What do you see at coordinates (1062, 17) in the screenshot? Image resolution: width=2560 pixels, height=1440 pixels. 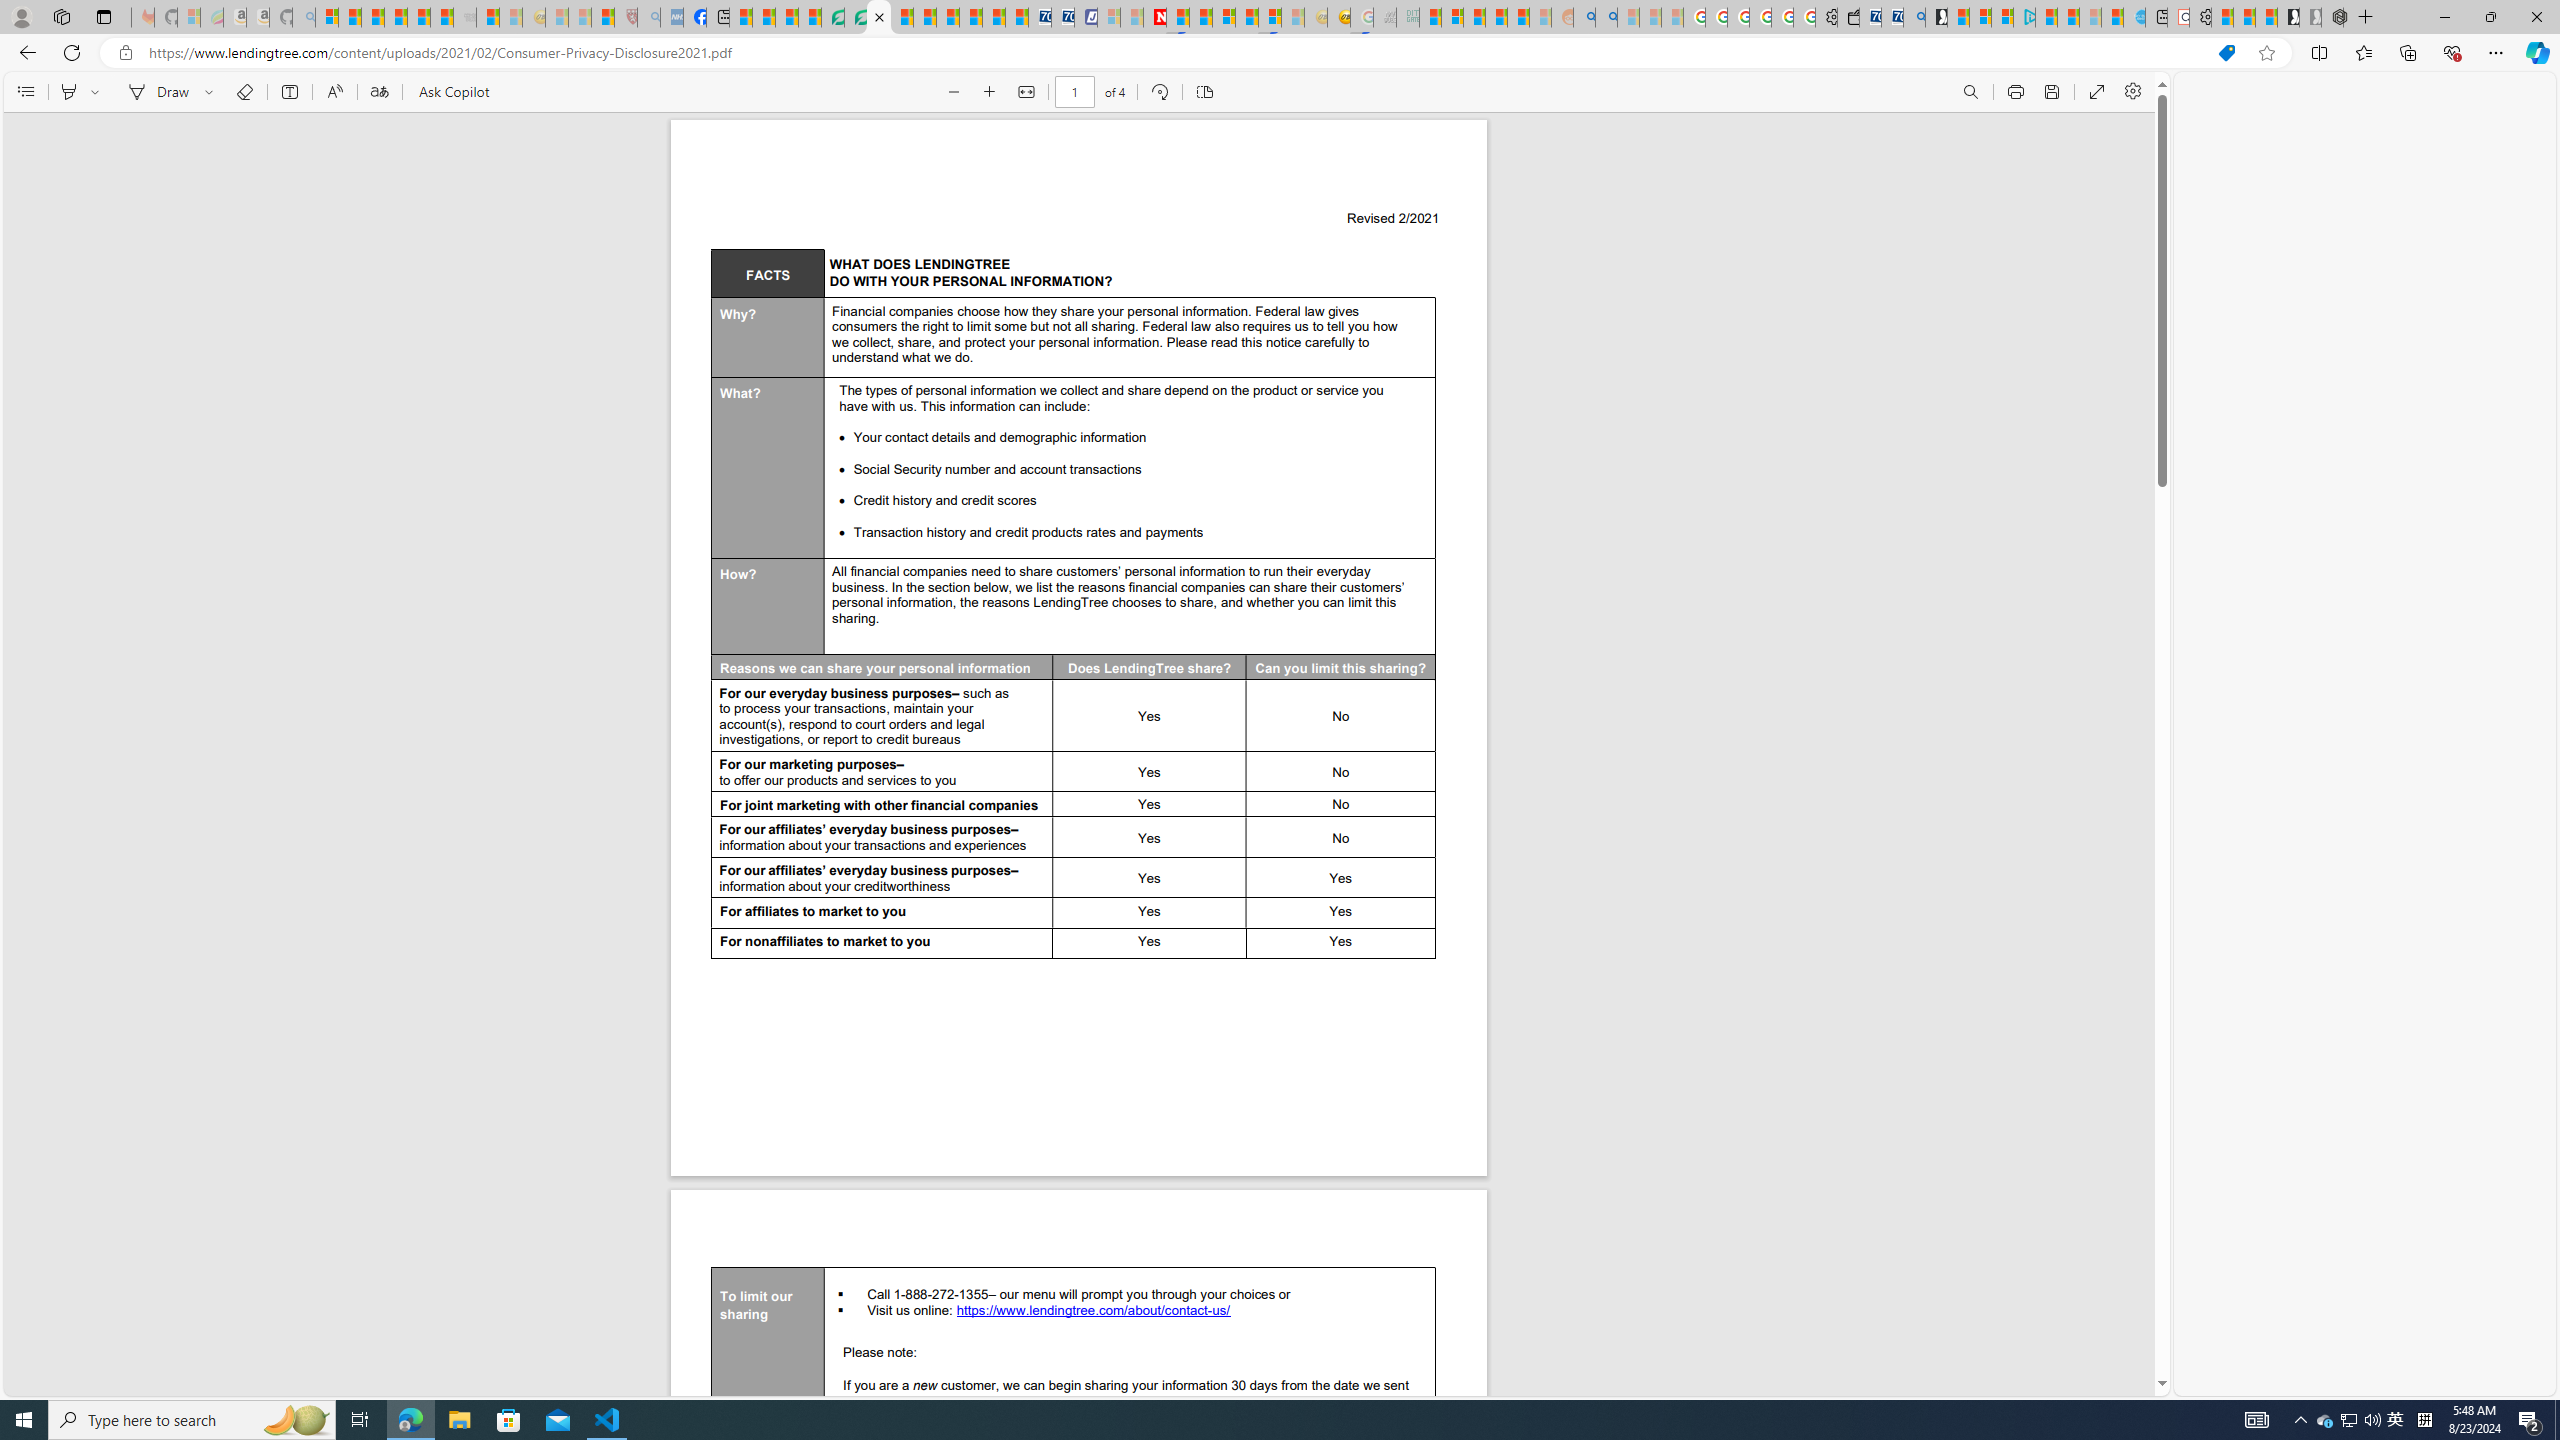 I see `Cheap Hotels - Save70.com` at bounding box center [1062, 17].